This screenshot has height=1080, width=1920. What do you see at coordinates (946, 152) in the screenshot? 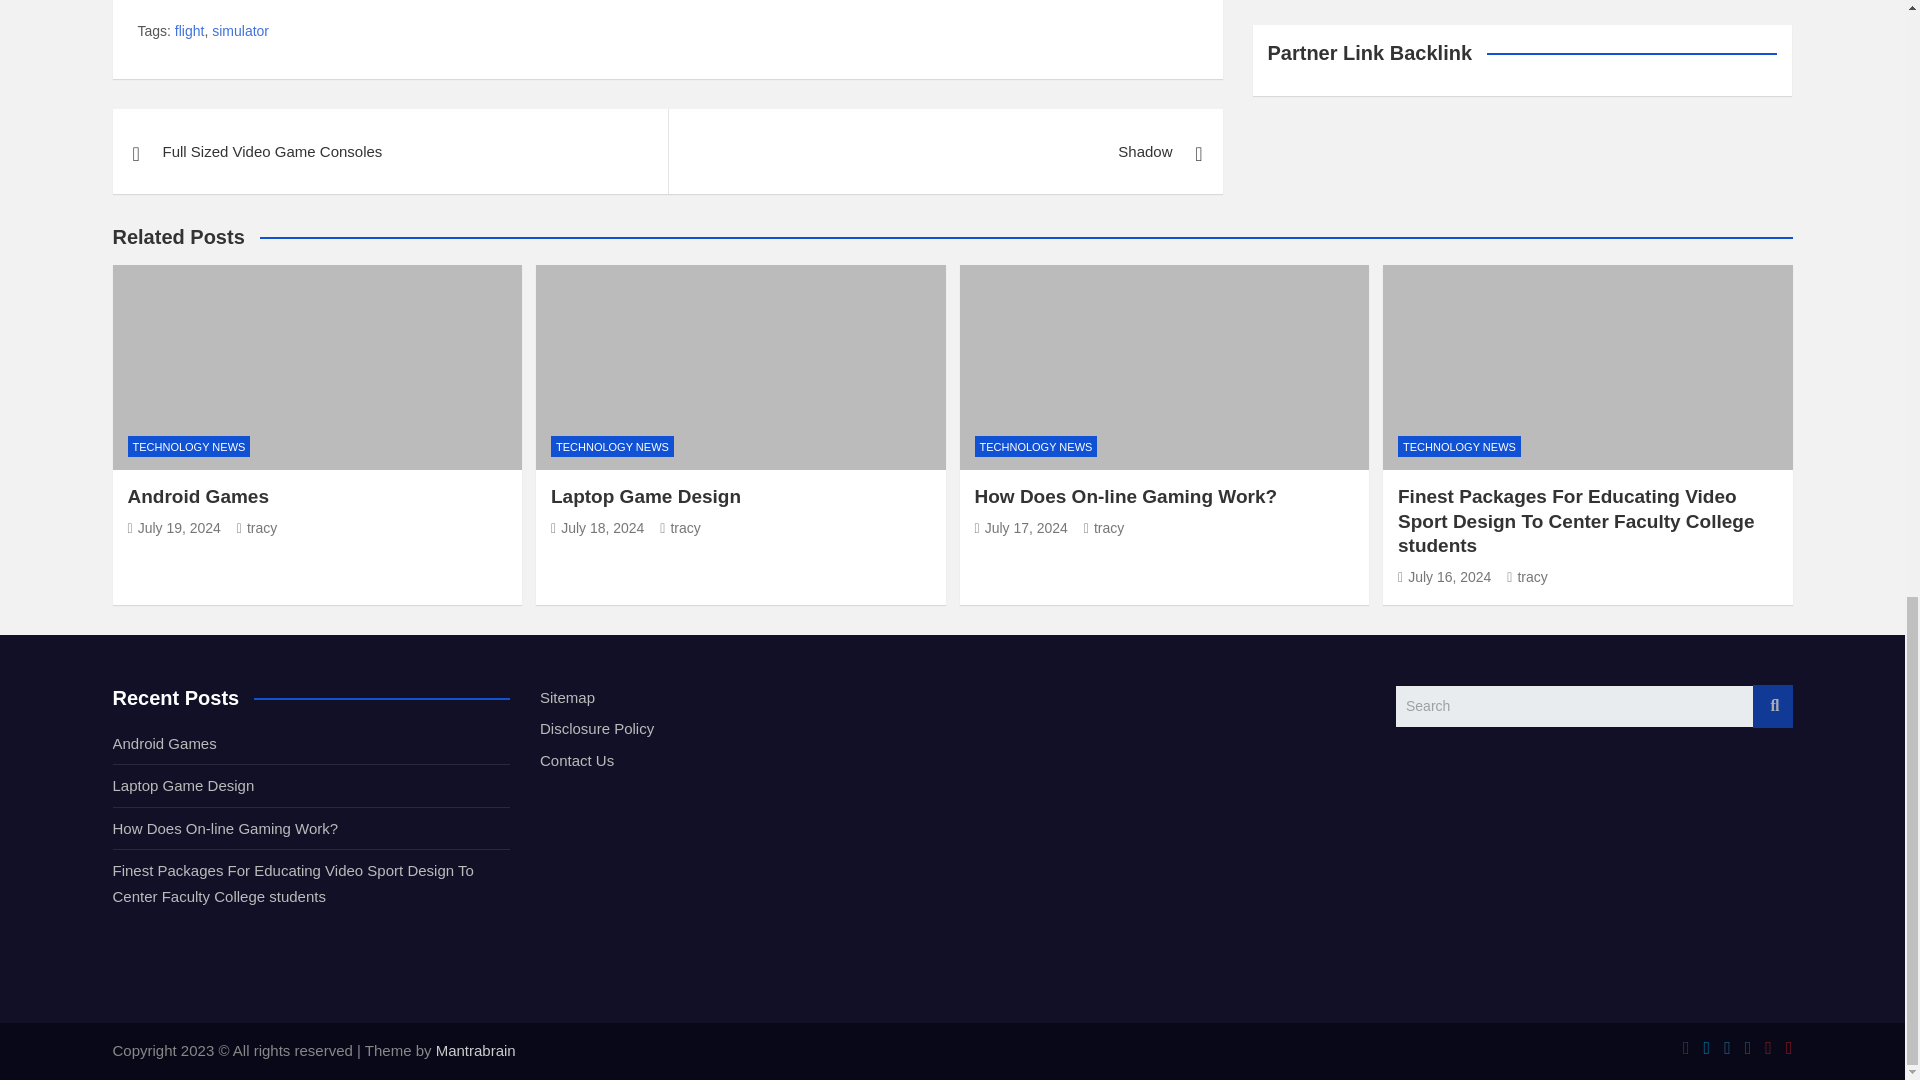
I see `Shadow` at bounding box center [946, 152].